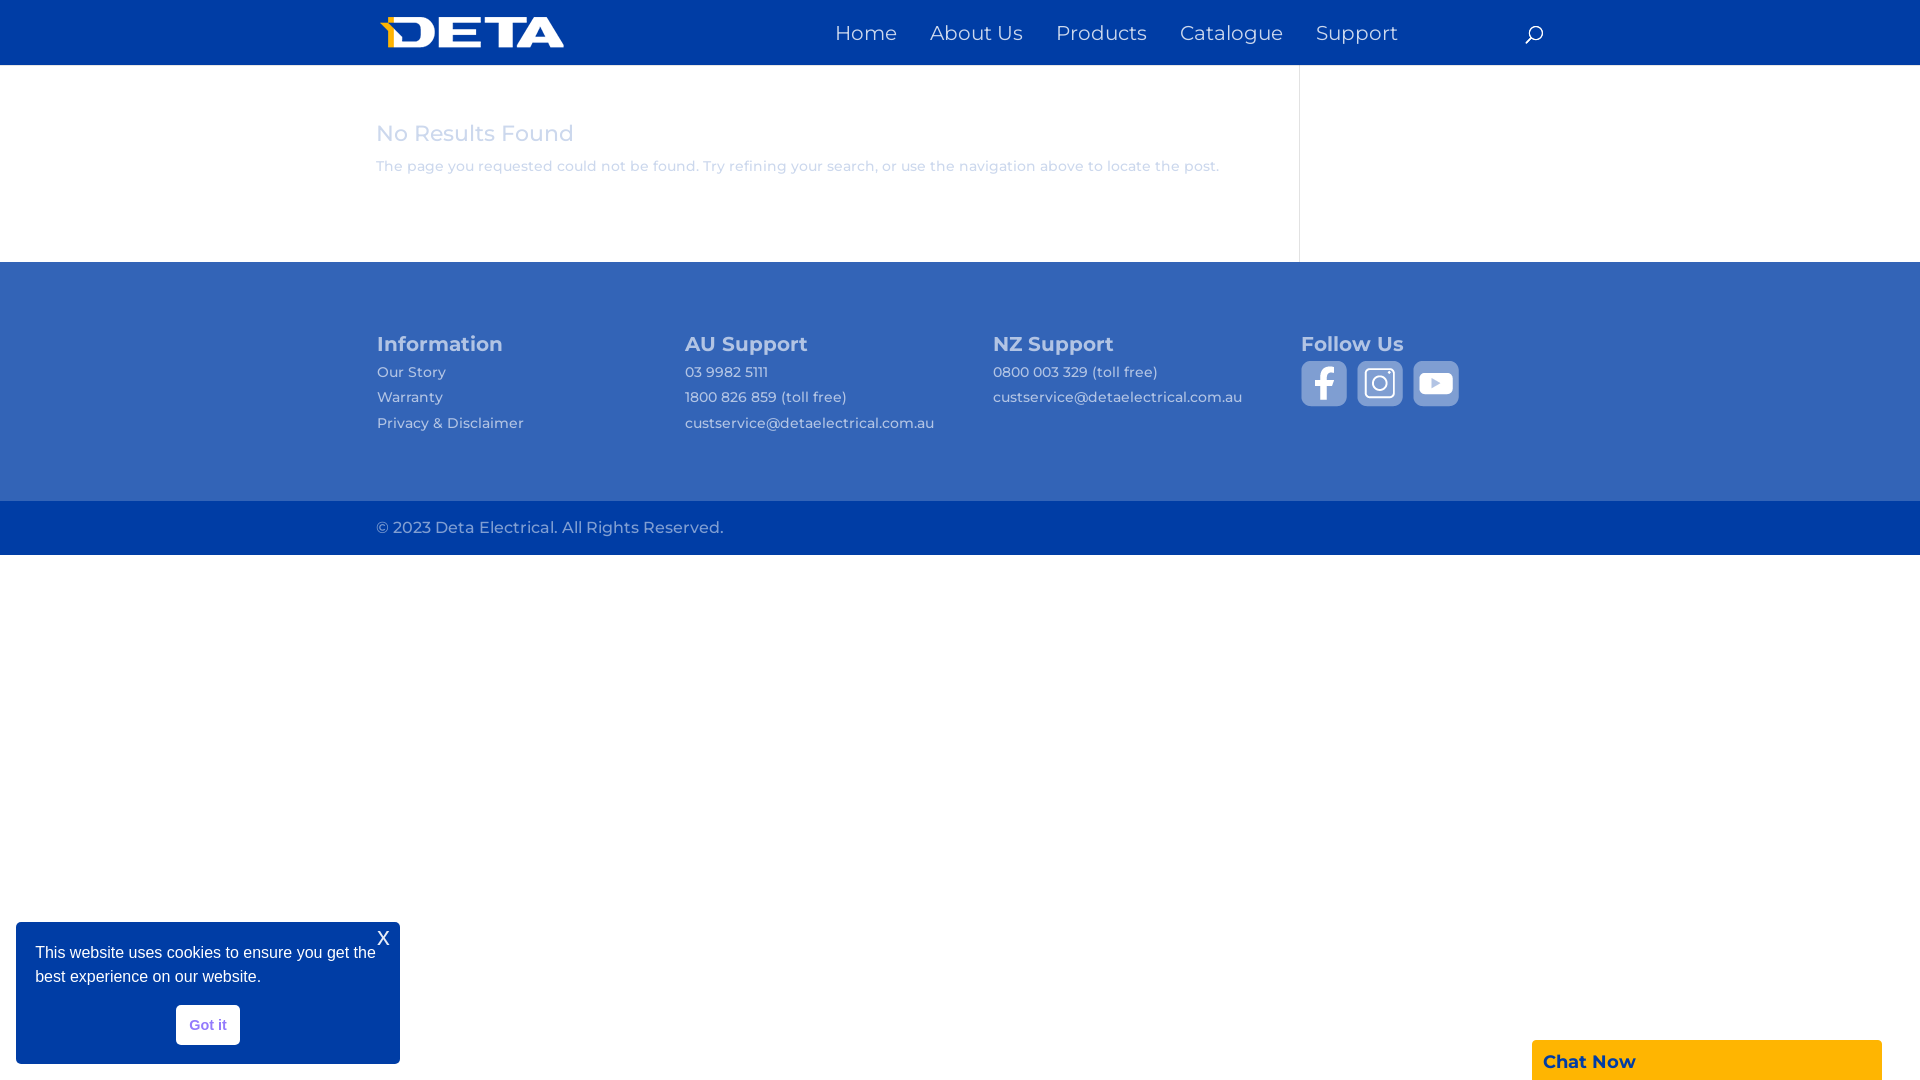  I want to click on Home, so click(880, 40).